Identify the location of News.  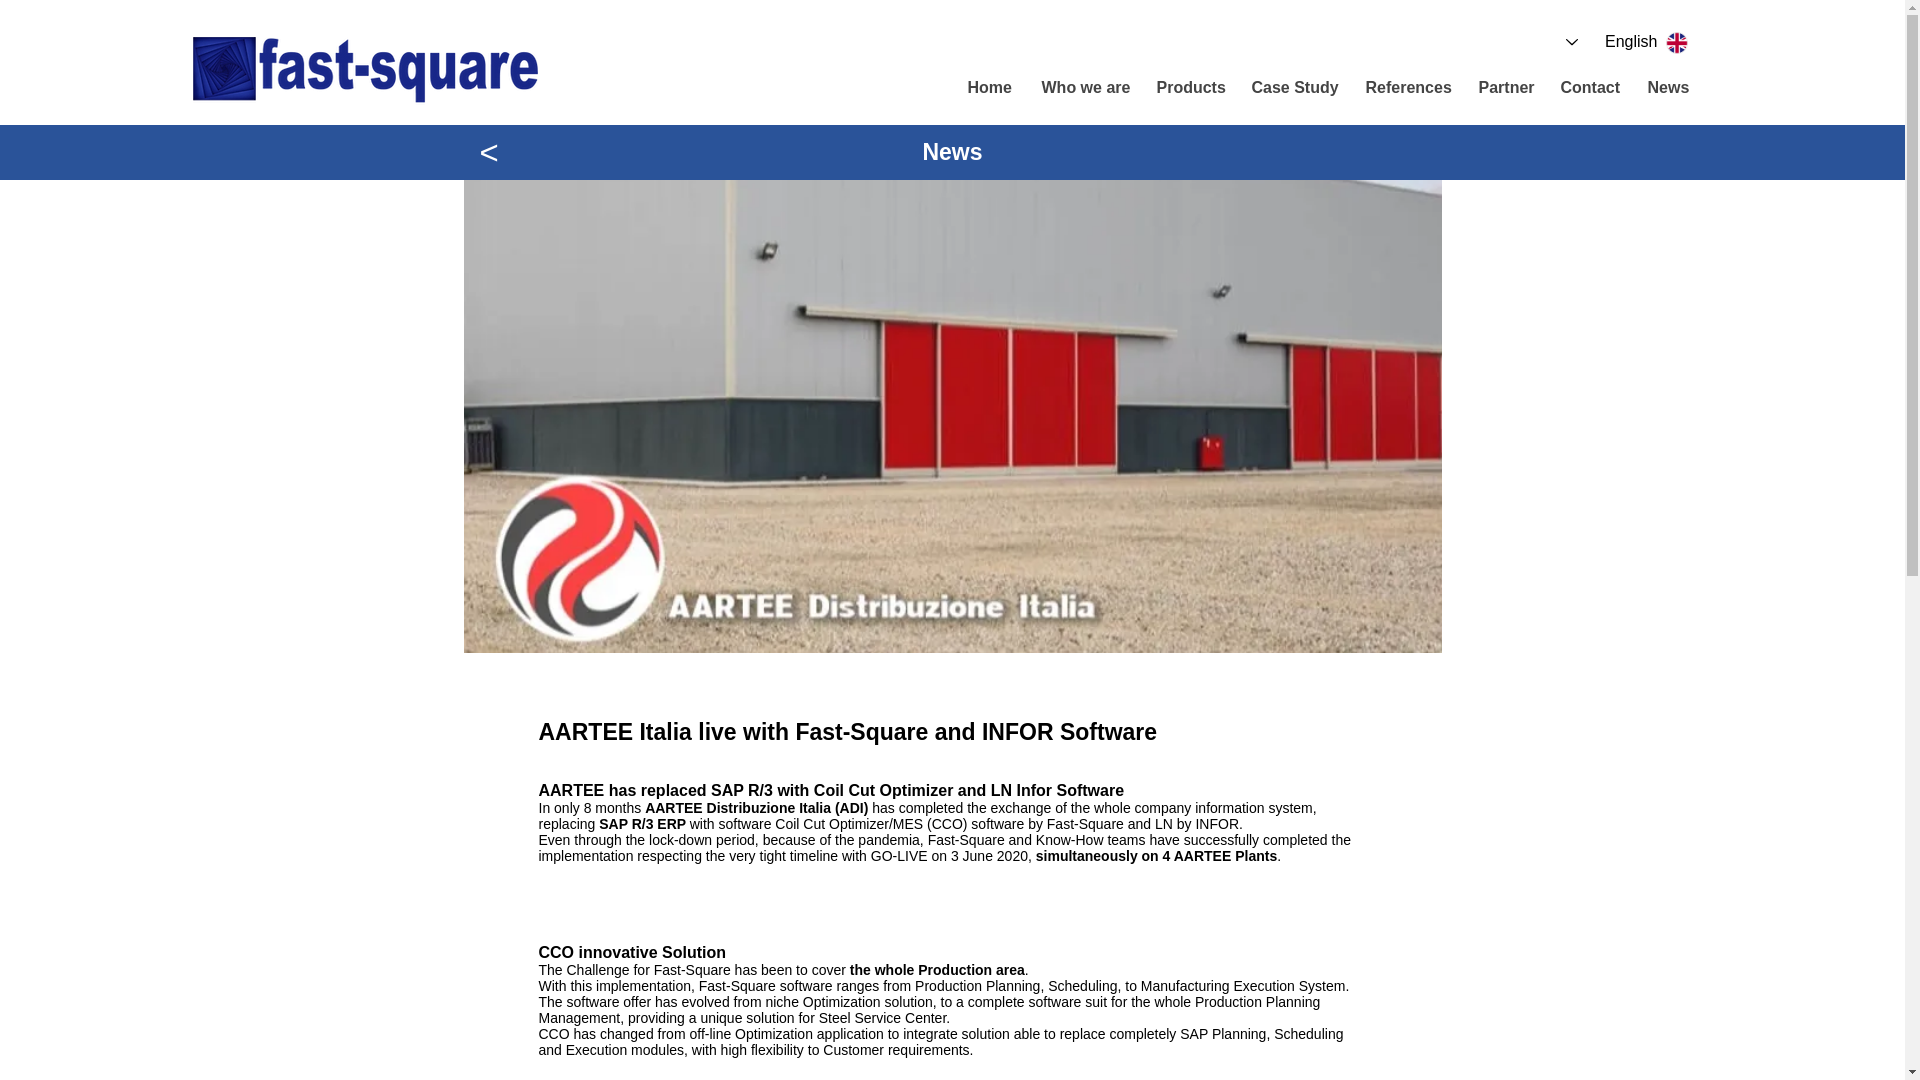
(1668, 88).